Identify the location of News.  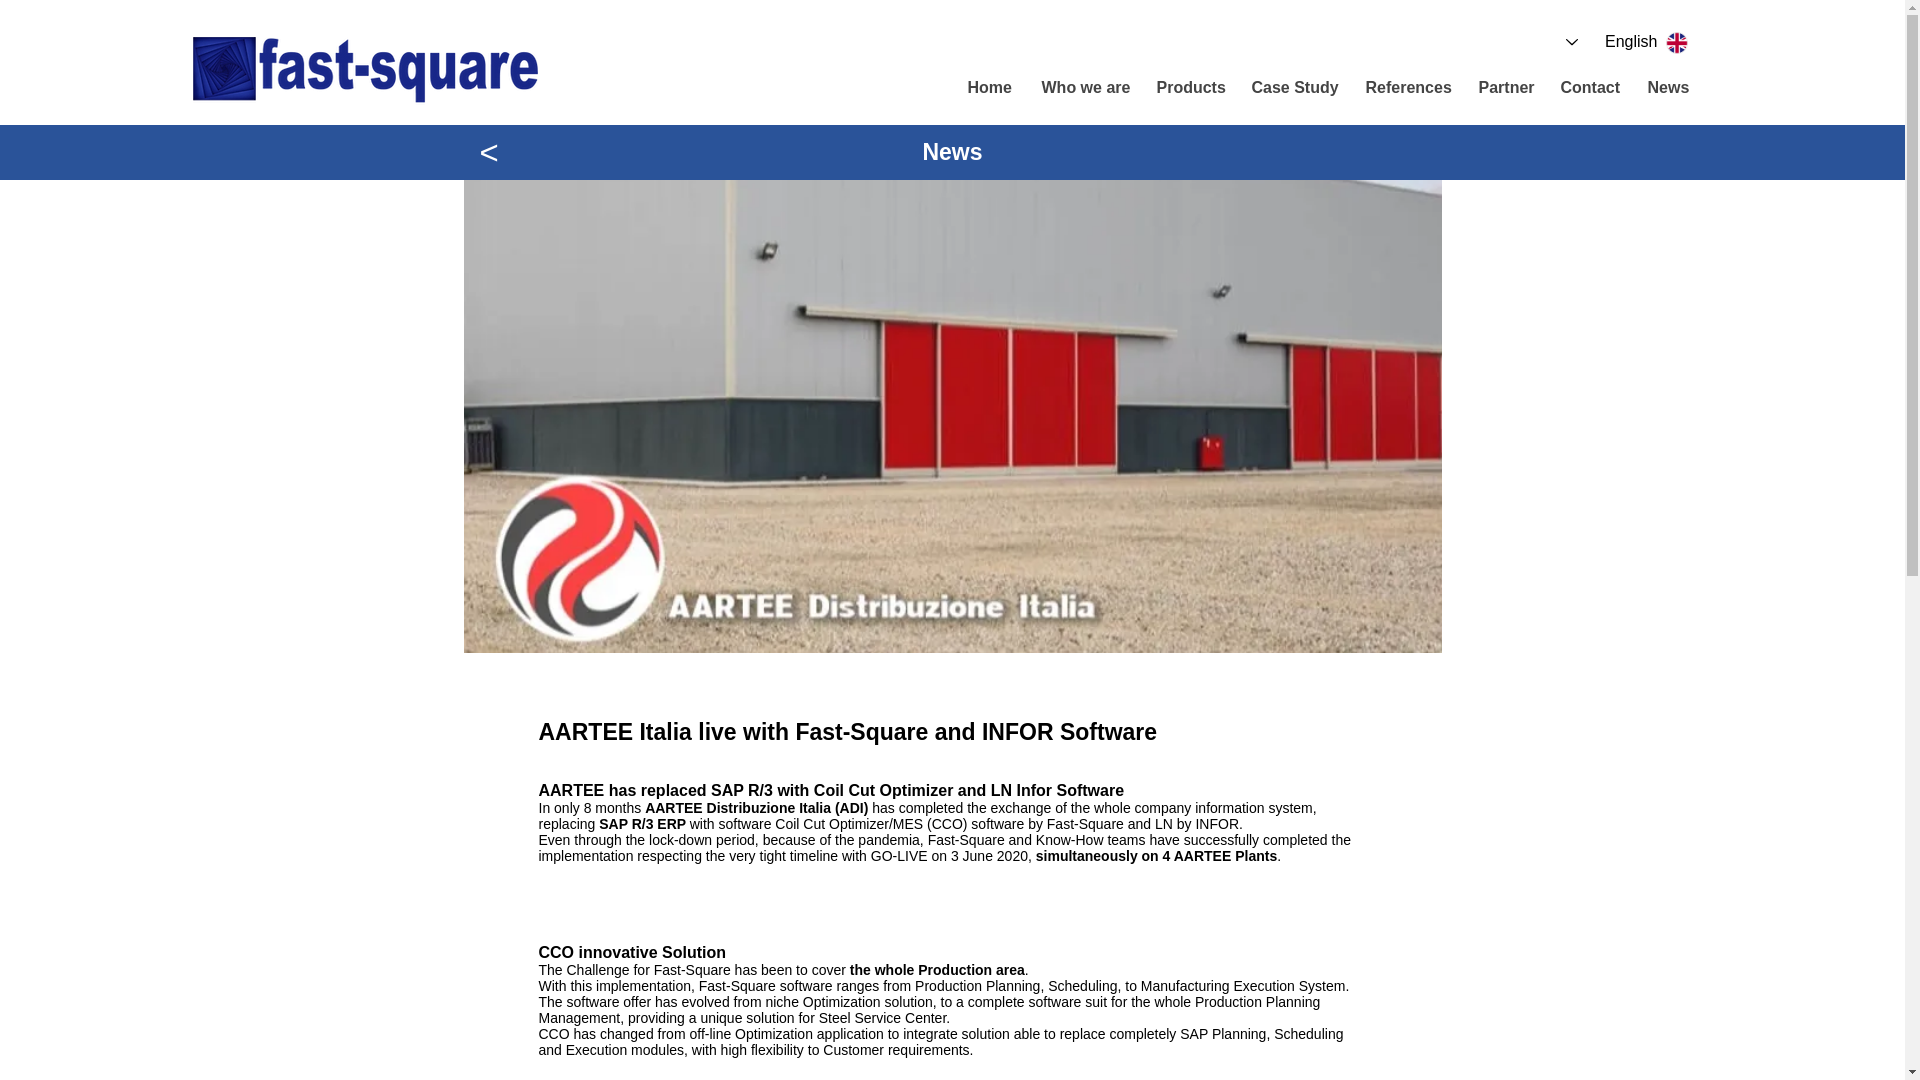
(1668, 88).